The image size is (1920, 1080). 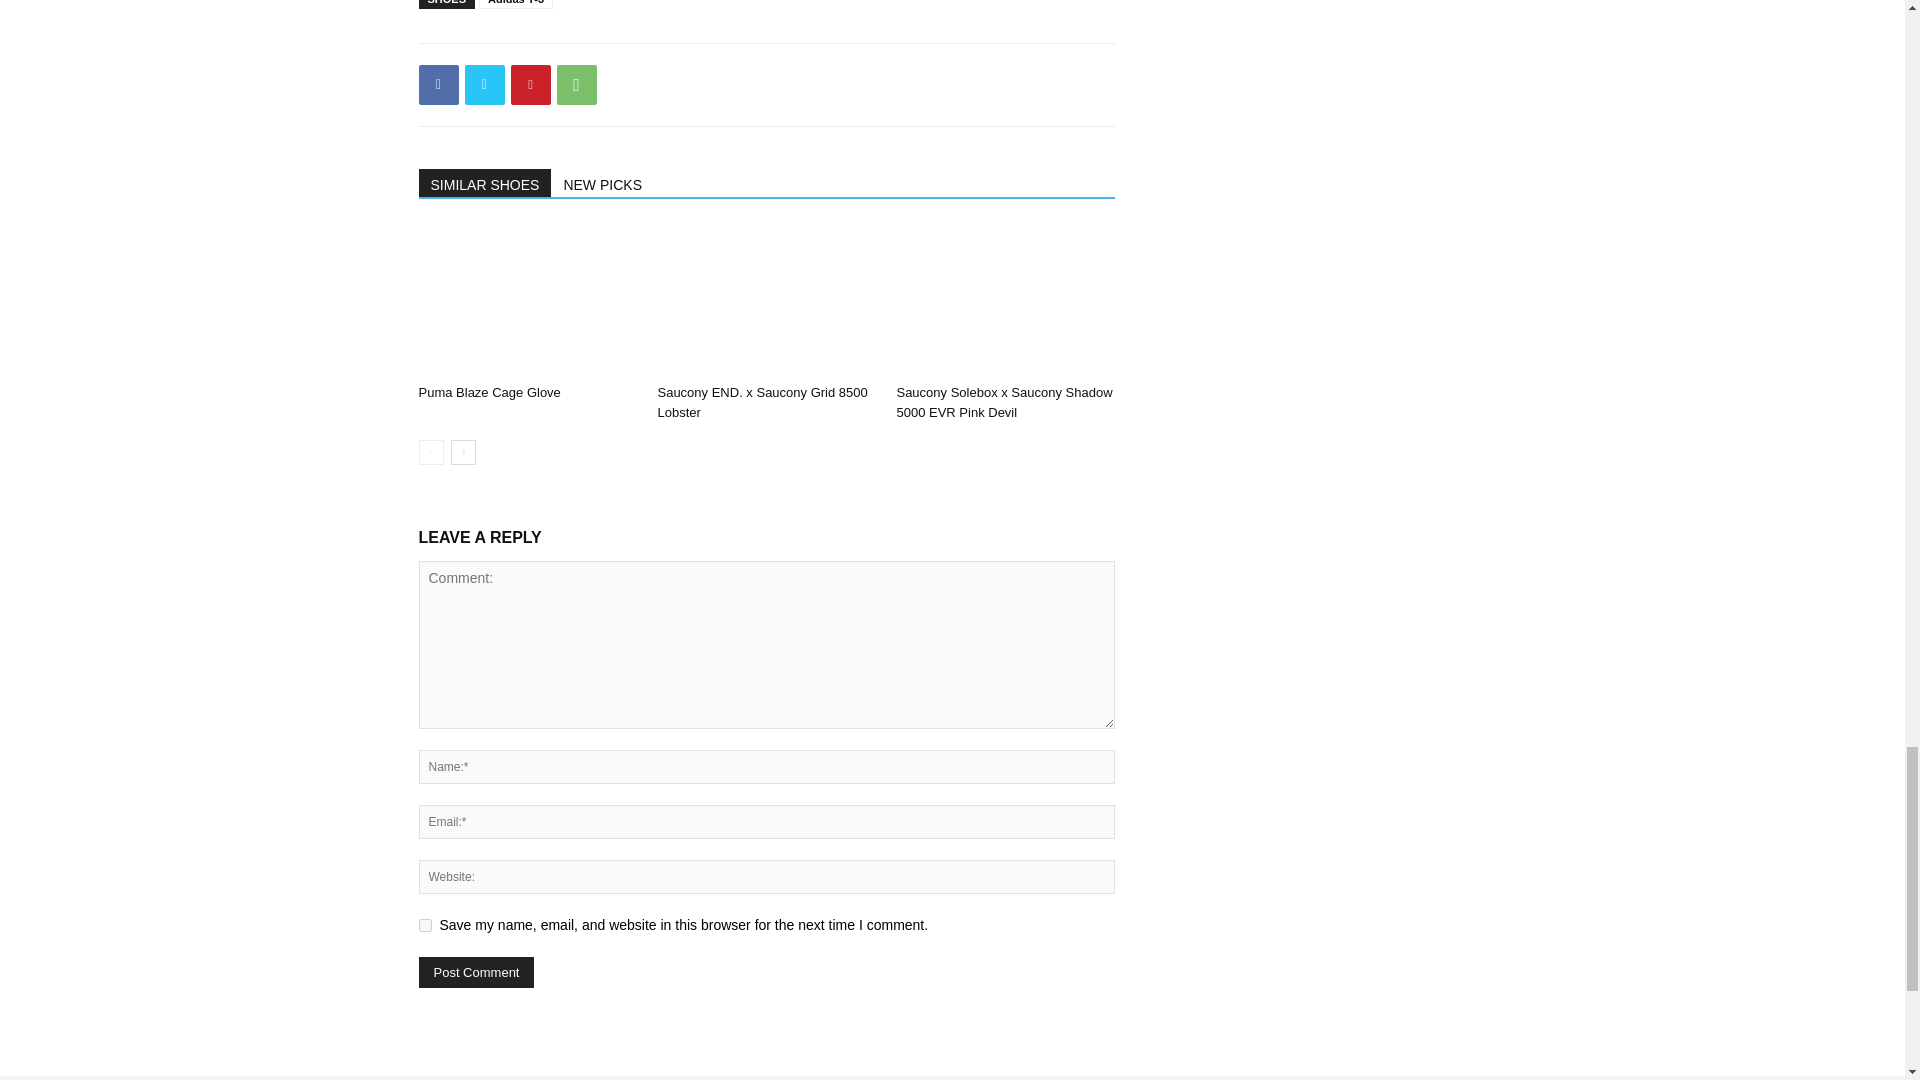 What do you see at coordinates (424, 926) in the screenshot?
I see `yes` at bounding box center [424, 926].